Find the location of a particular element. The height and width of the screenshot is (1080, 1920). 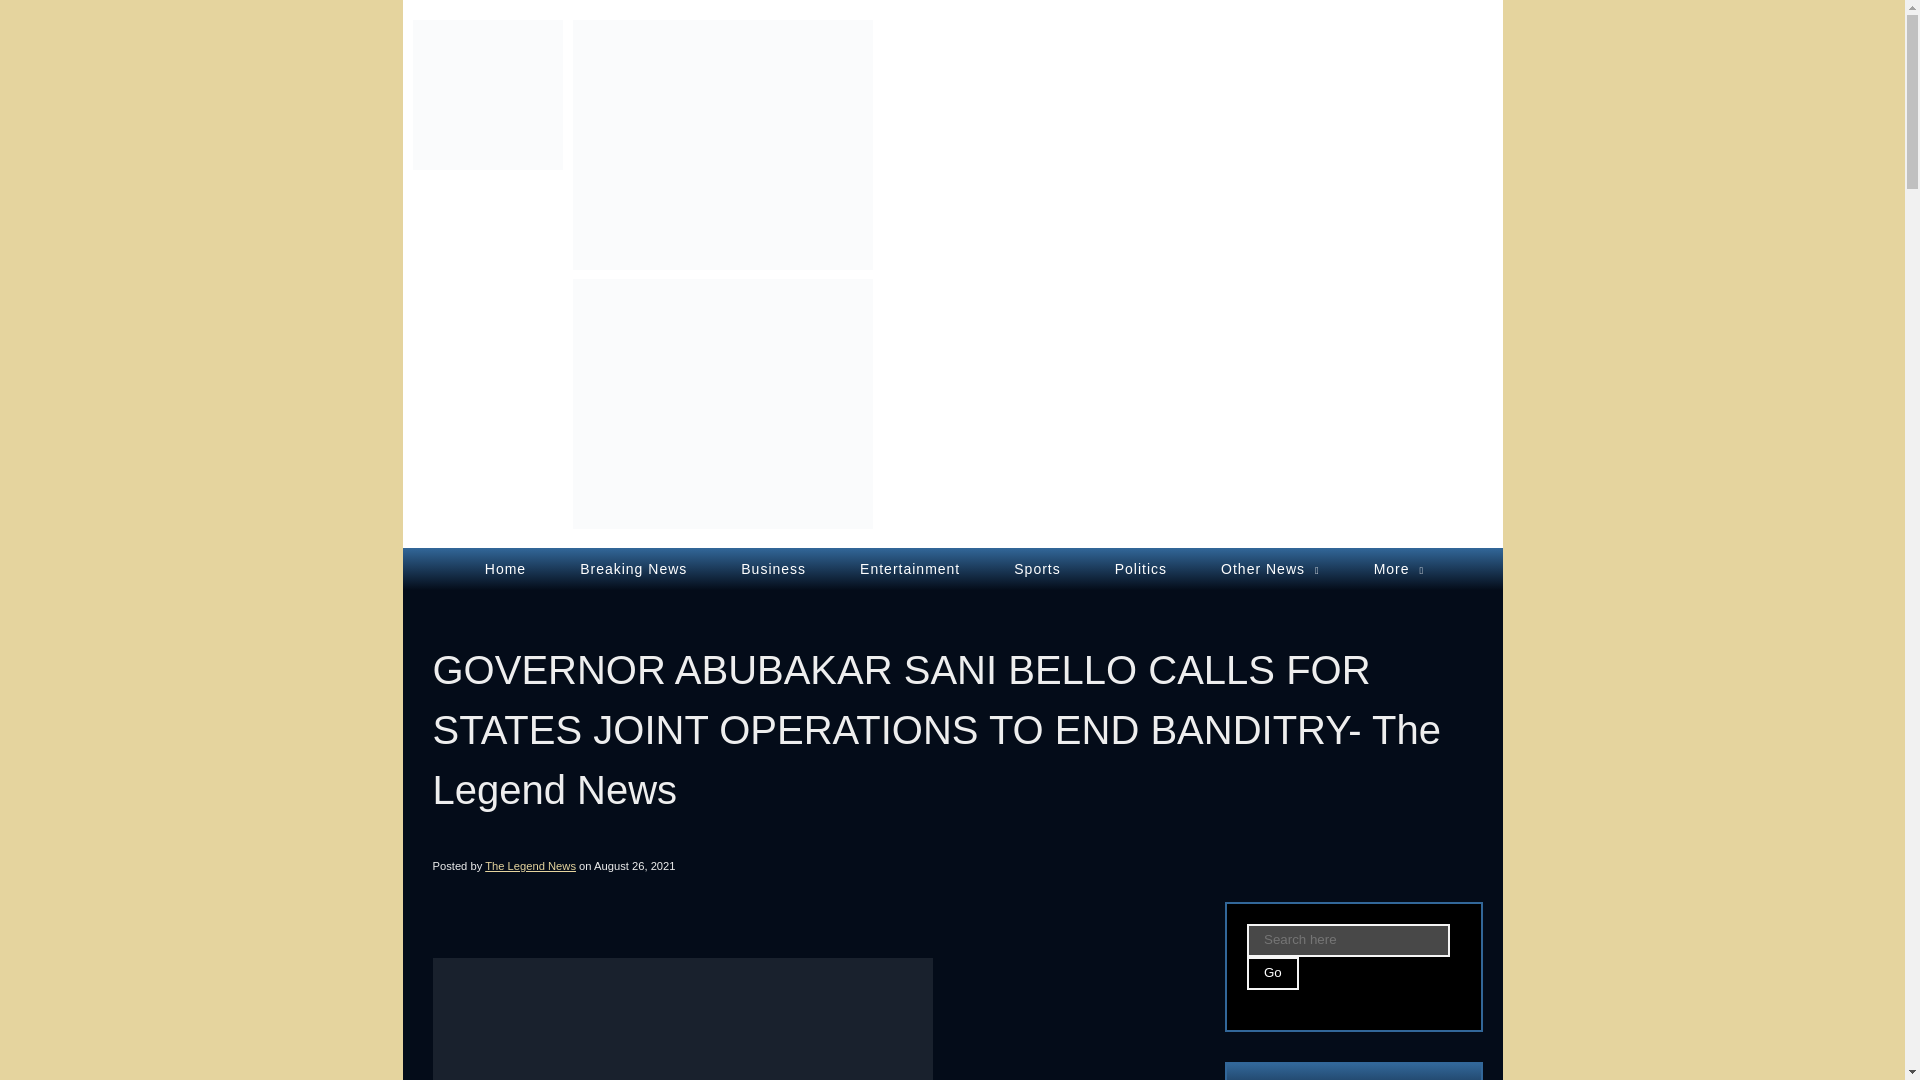

Home is located at coordinates (504, 568).